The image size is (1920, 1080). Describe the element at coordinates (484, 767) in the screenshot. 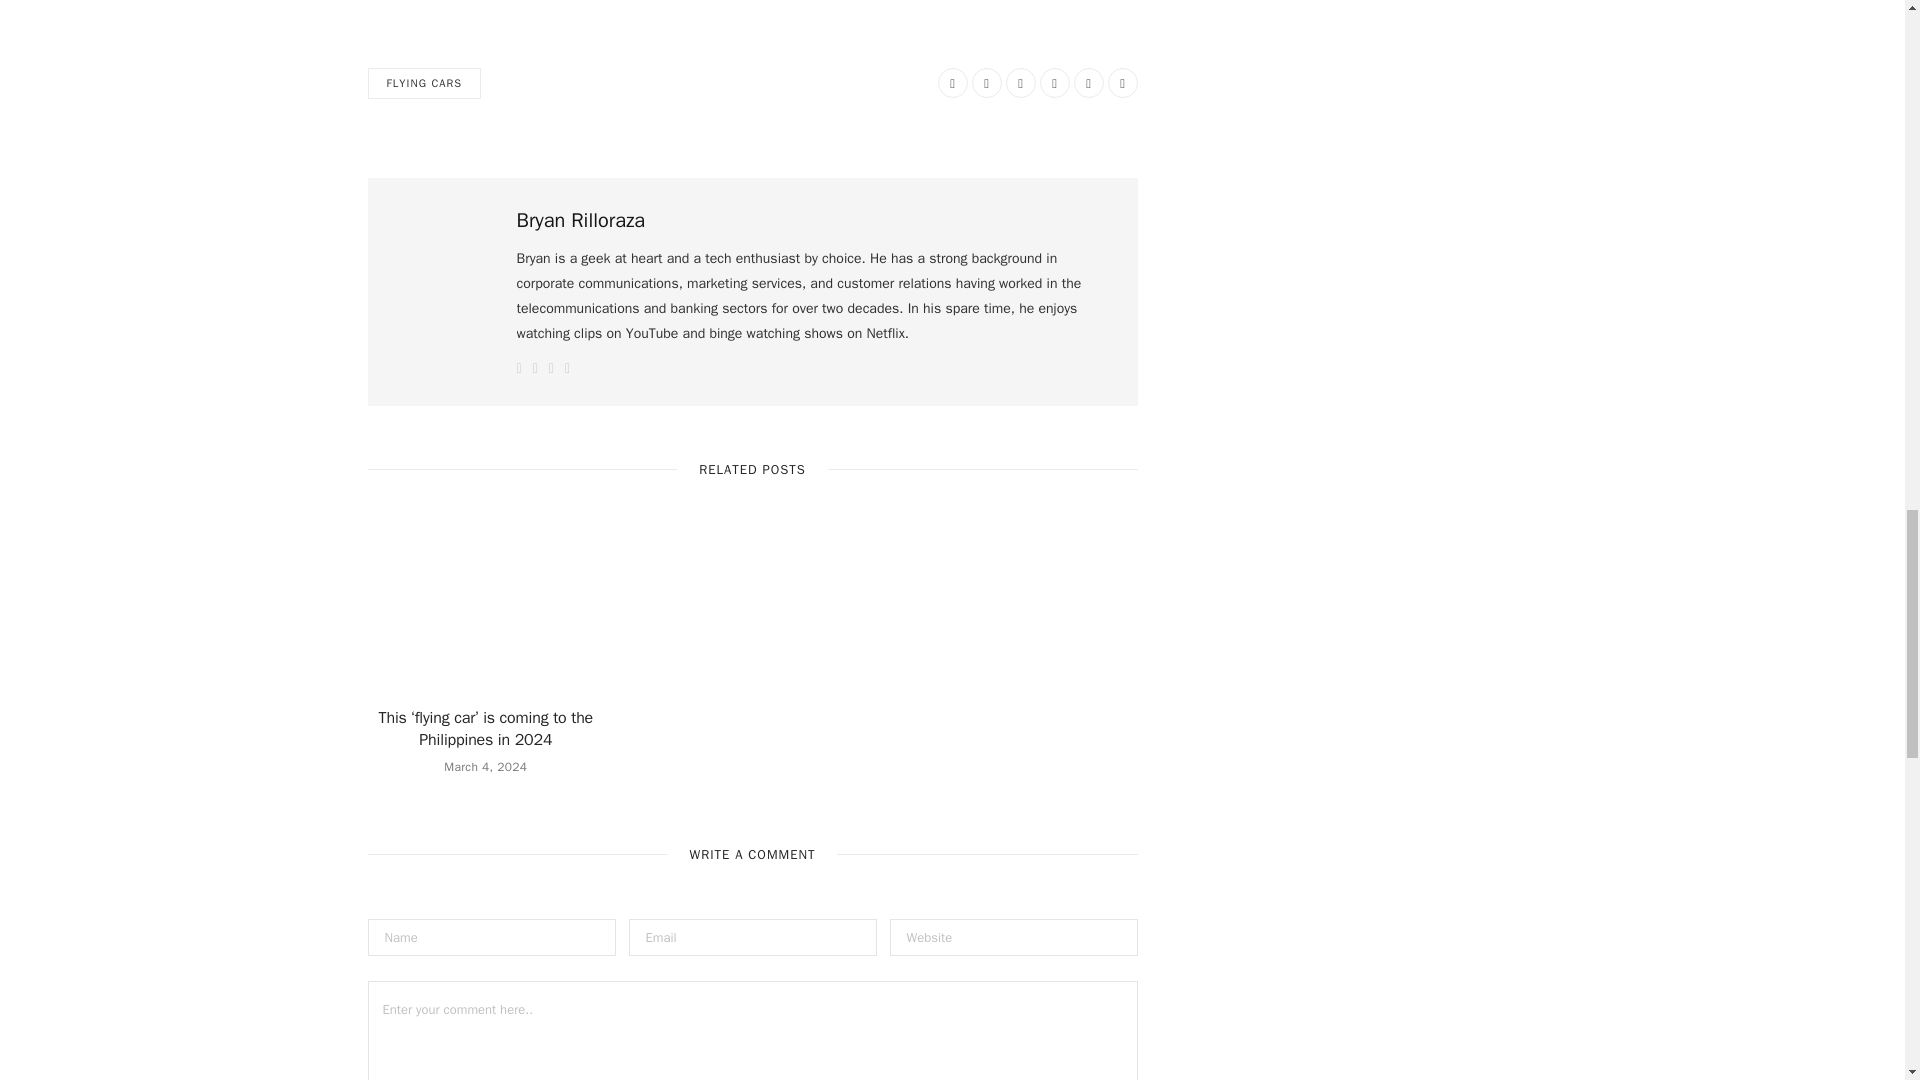

I see `March 4, 2024` at that location.